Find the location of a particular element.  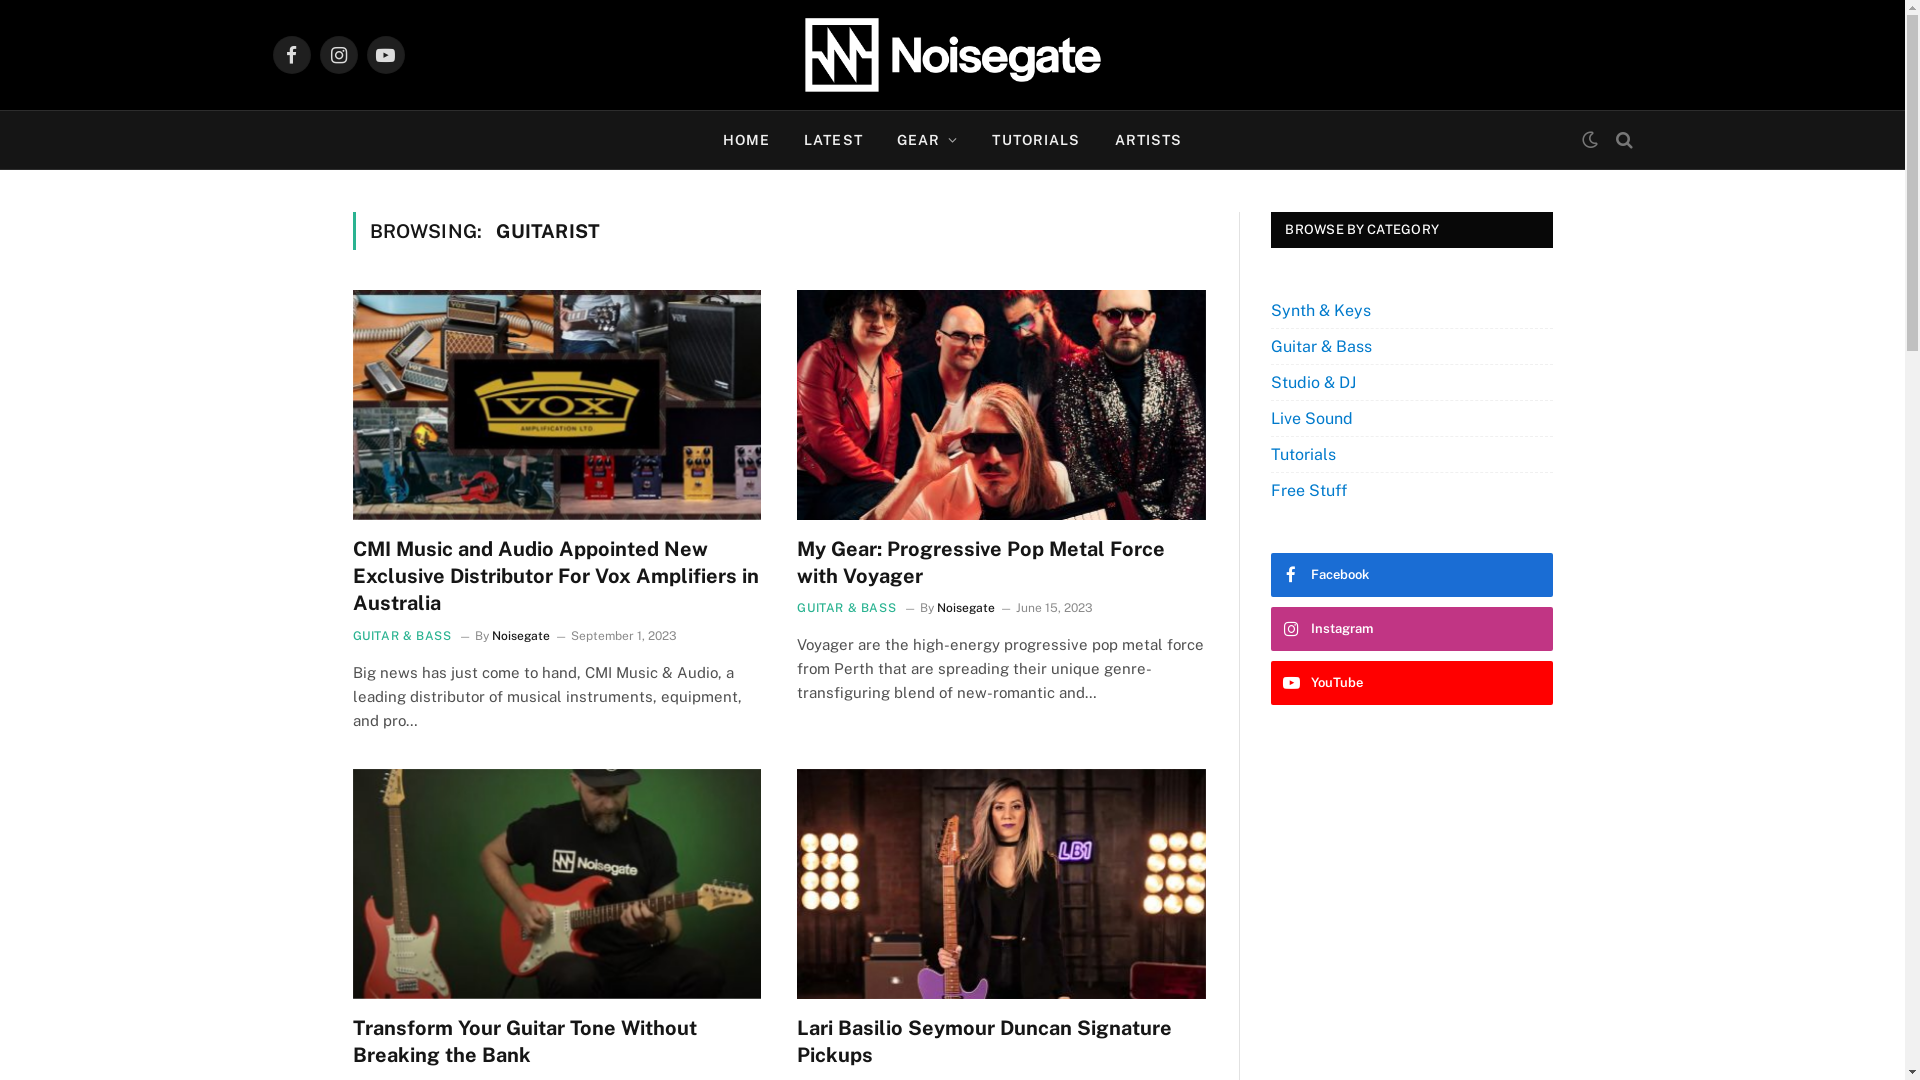

GUITAR & BASS is located at coordinates (846, 608).